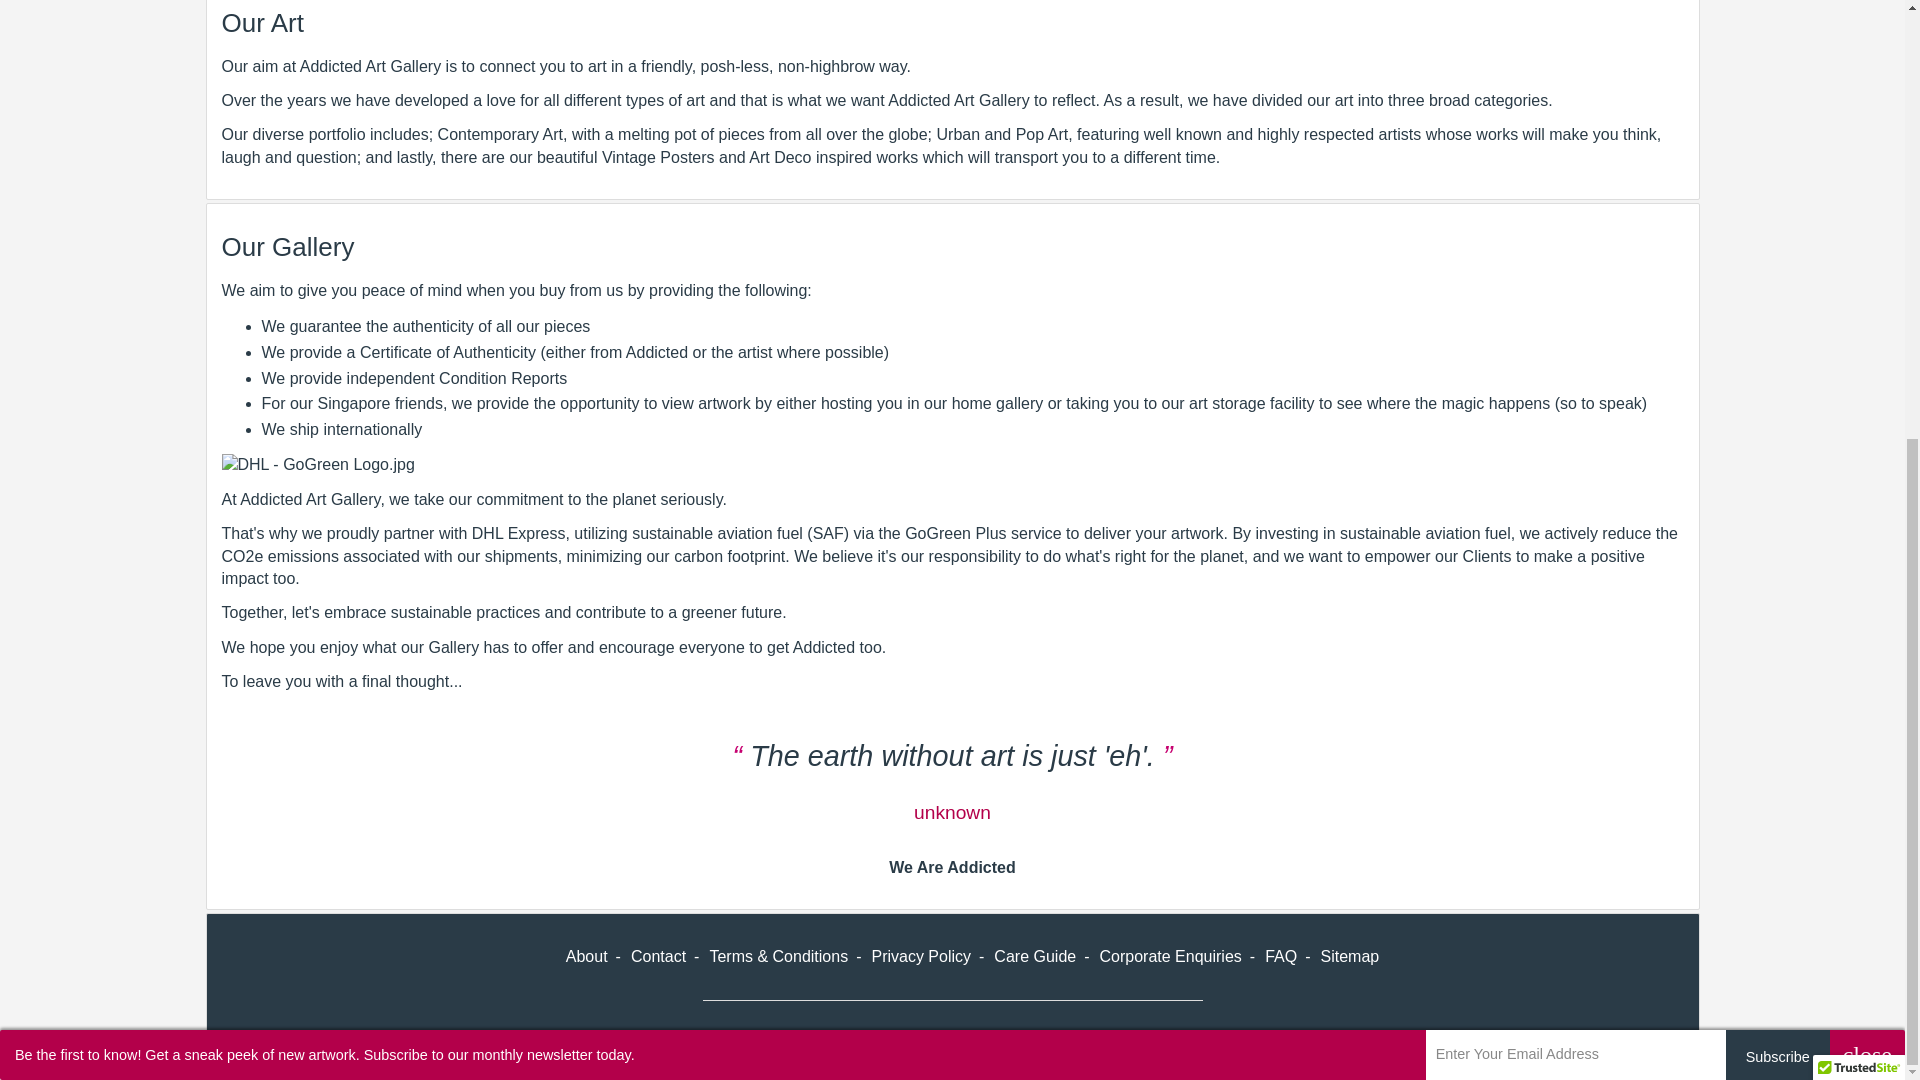 The image size is (1920, 1080). I want to click on Privacy Policy, so click(921, 956).